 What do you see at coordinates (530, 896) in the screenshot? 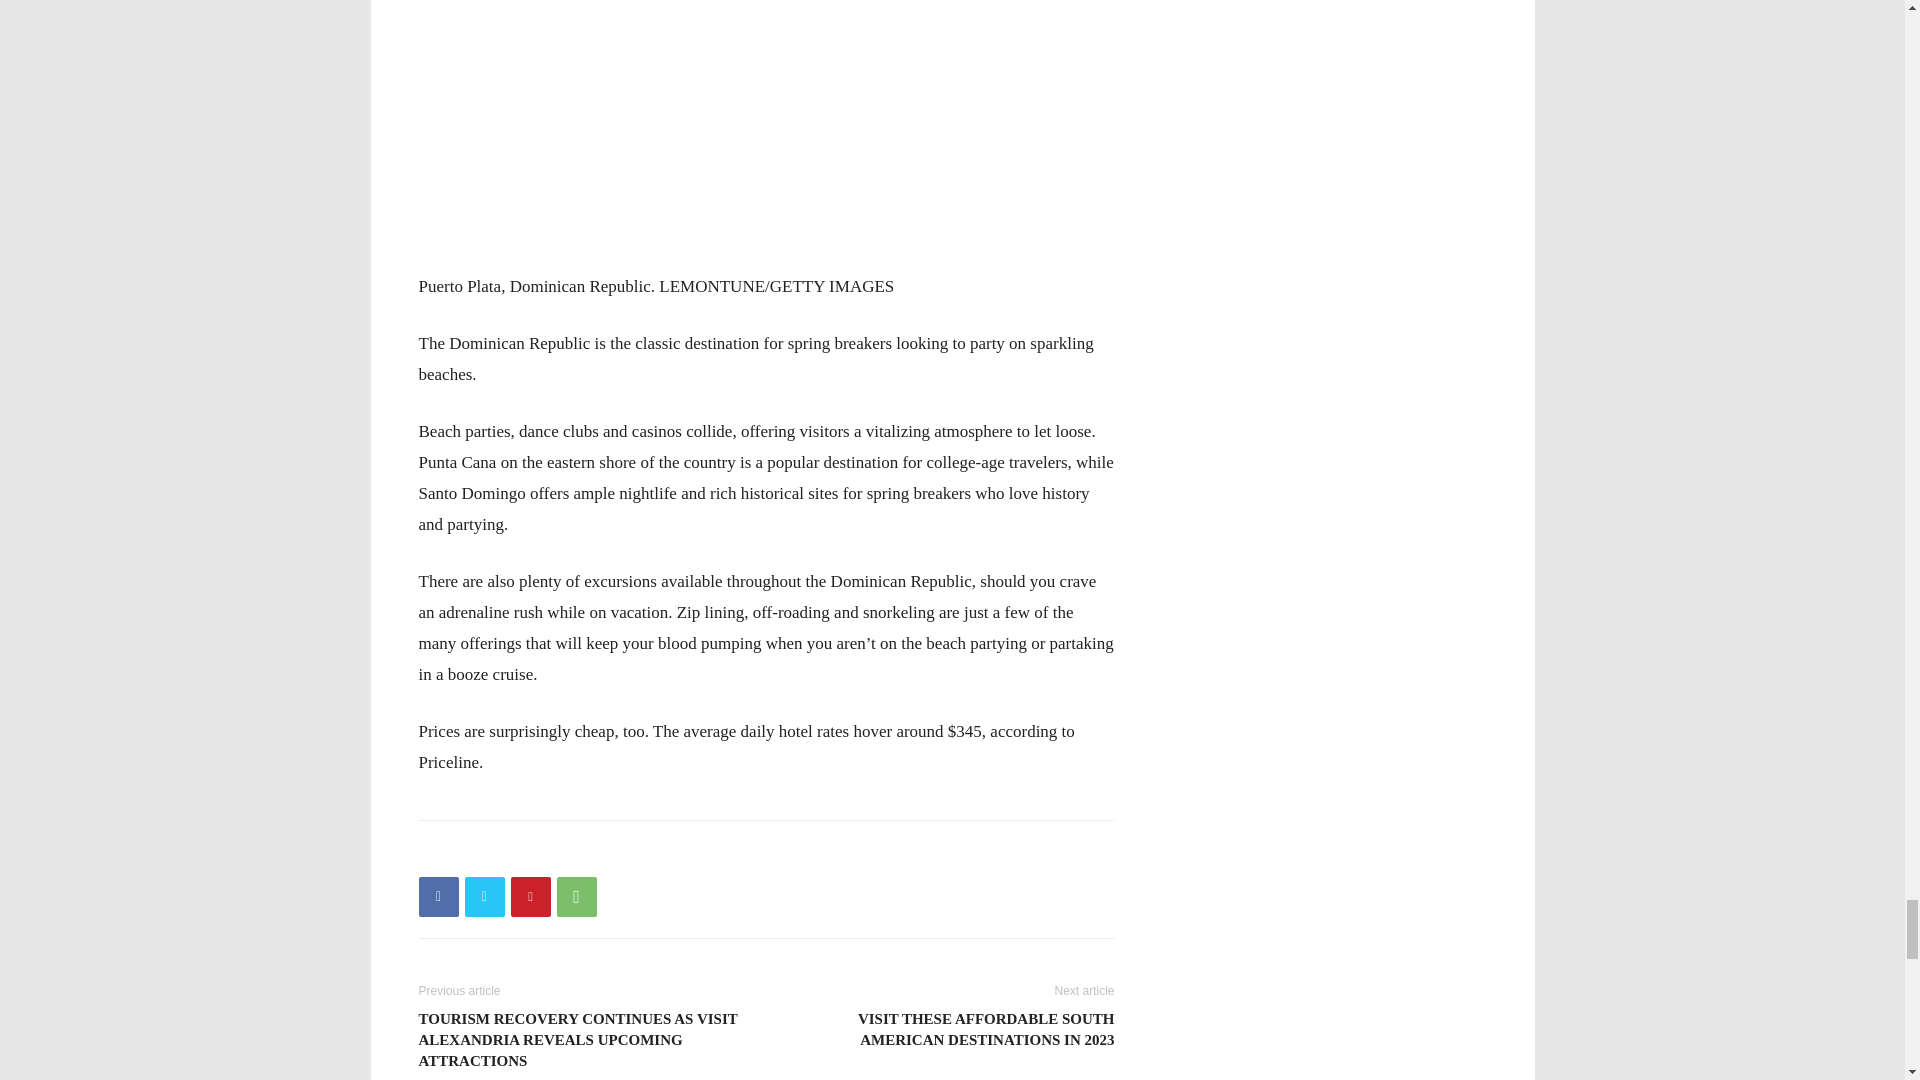
I see `Pinterest` at bounding box center [530, 896].